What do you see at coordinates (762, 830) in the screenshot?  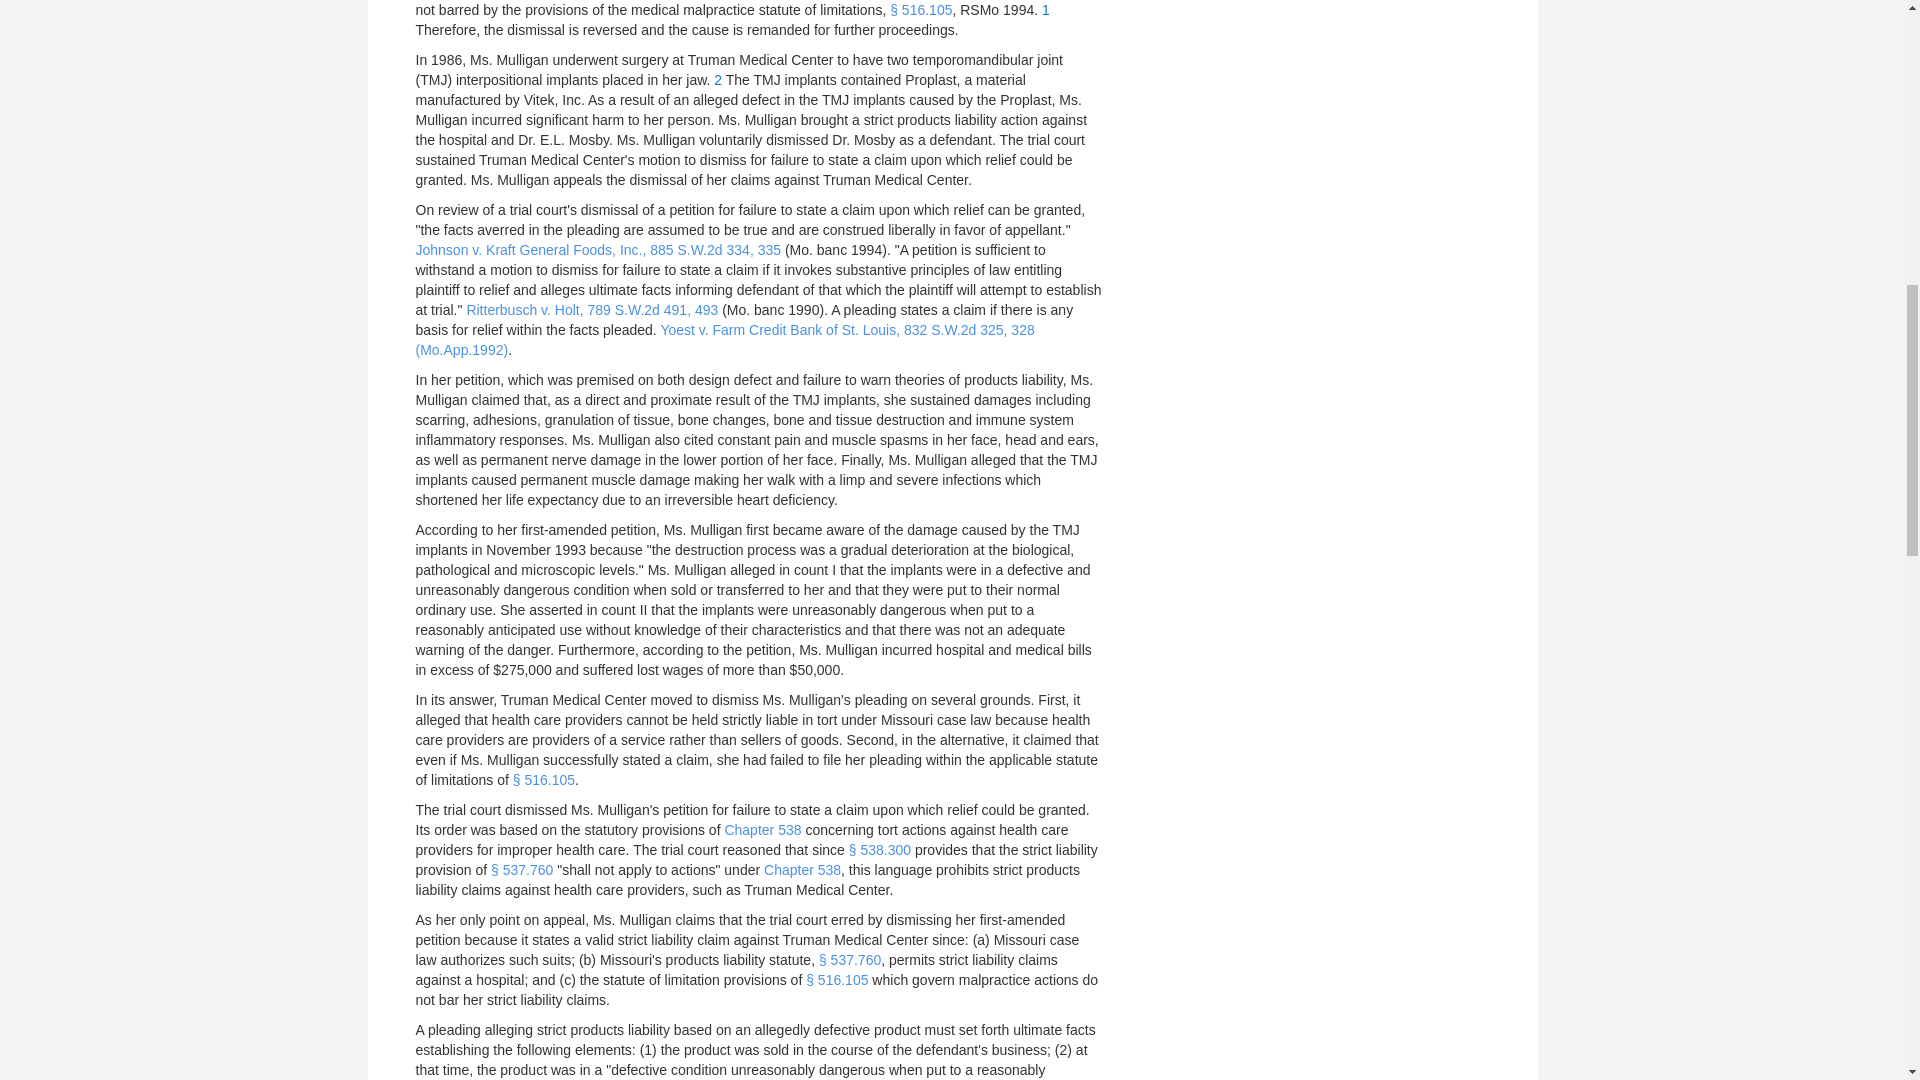 I see `Chapter 538` at bounding box center [762, 830].